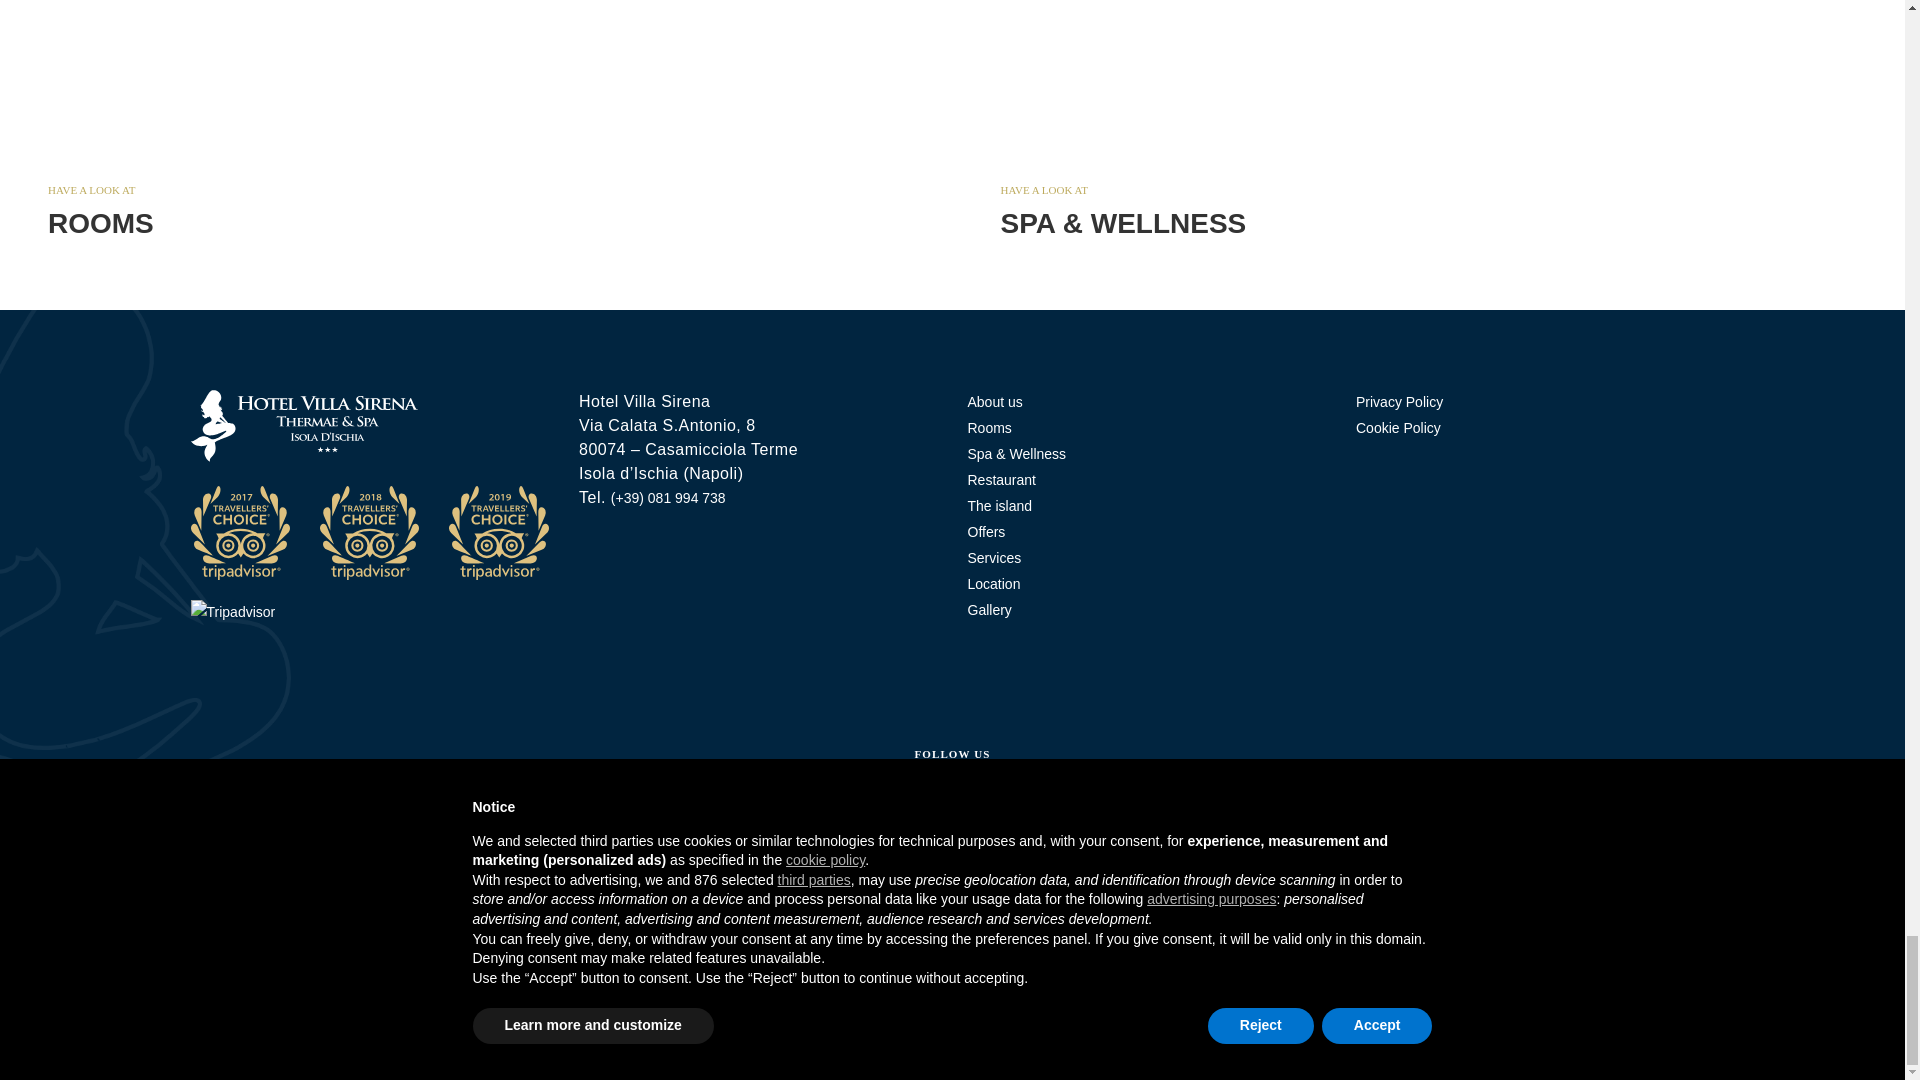 This screenshot has width=1920, height=1080. I want to click on Cookie Policy , so click(1398, 428).